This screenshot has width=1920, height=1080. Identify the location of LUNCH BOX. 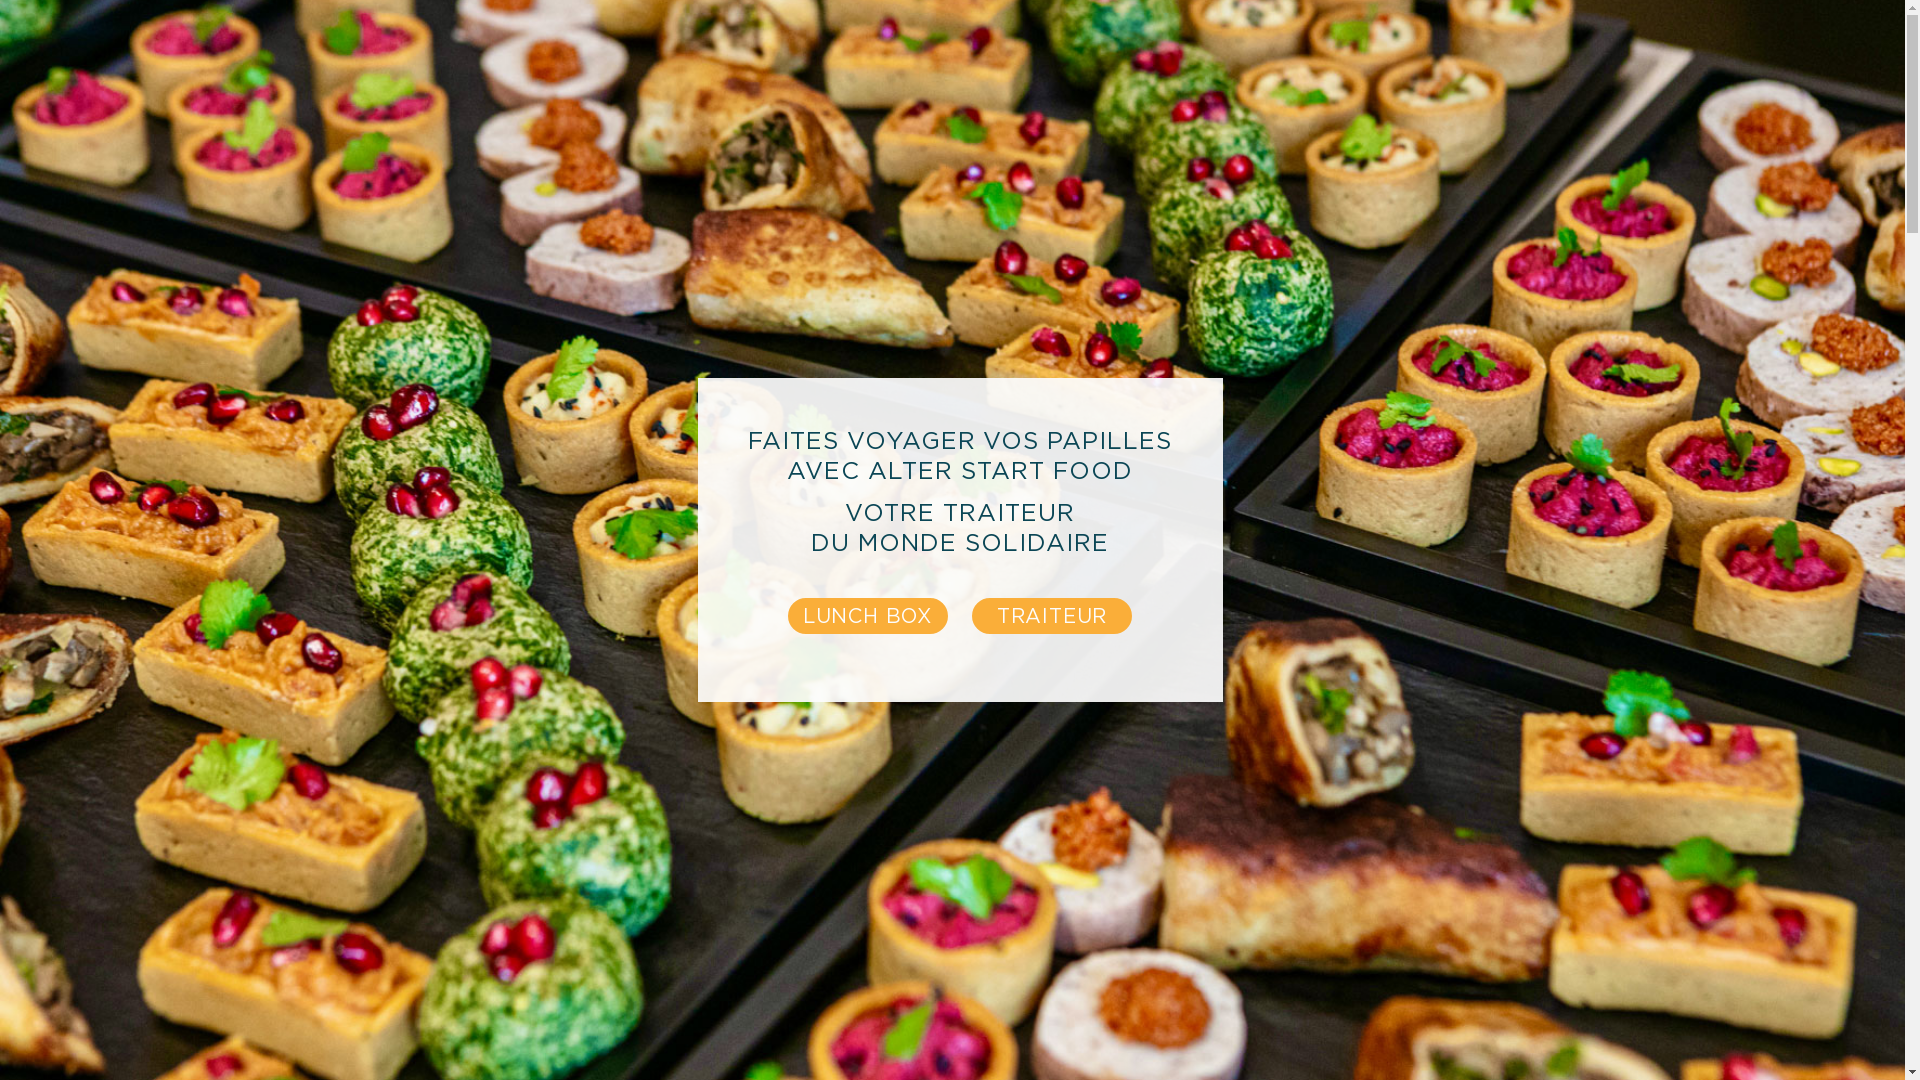
(868, 616).